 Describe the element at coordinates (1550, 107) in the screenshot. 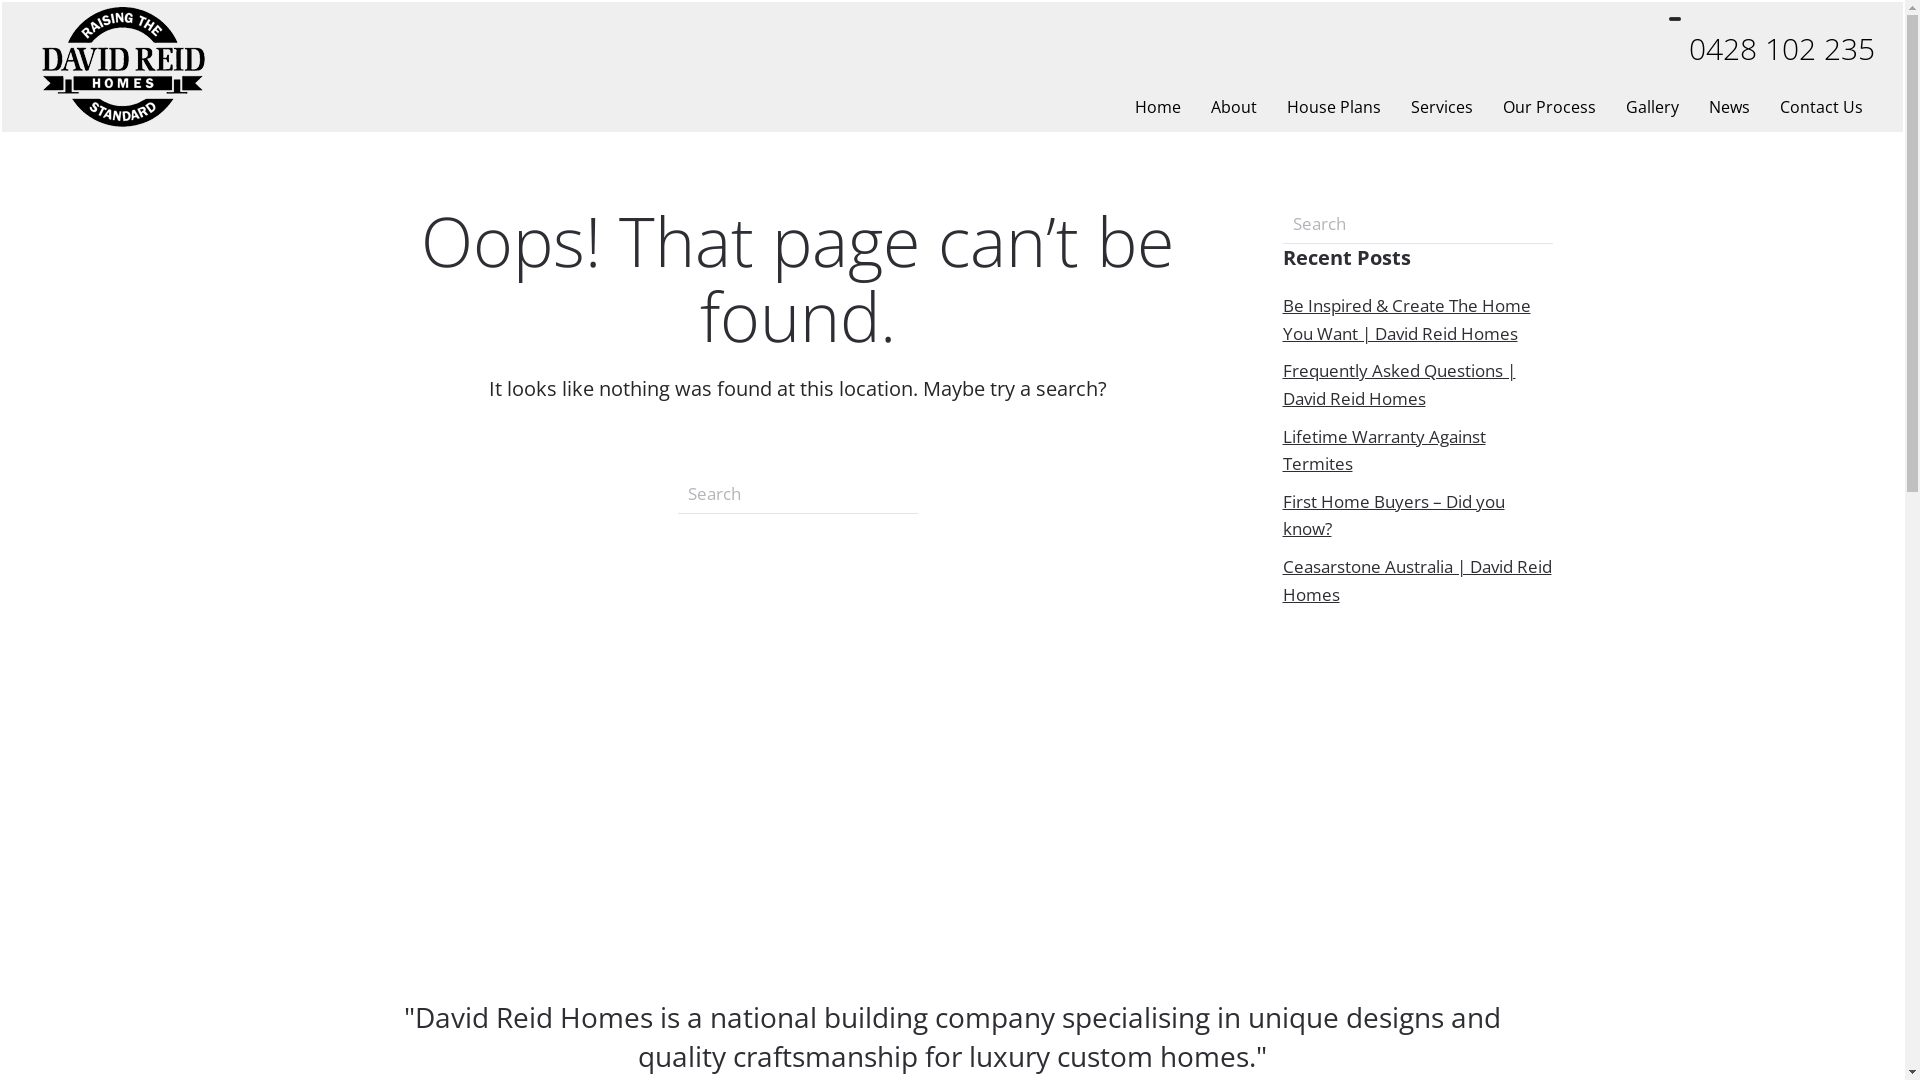

I see `Our Process` at that location.